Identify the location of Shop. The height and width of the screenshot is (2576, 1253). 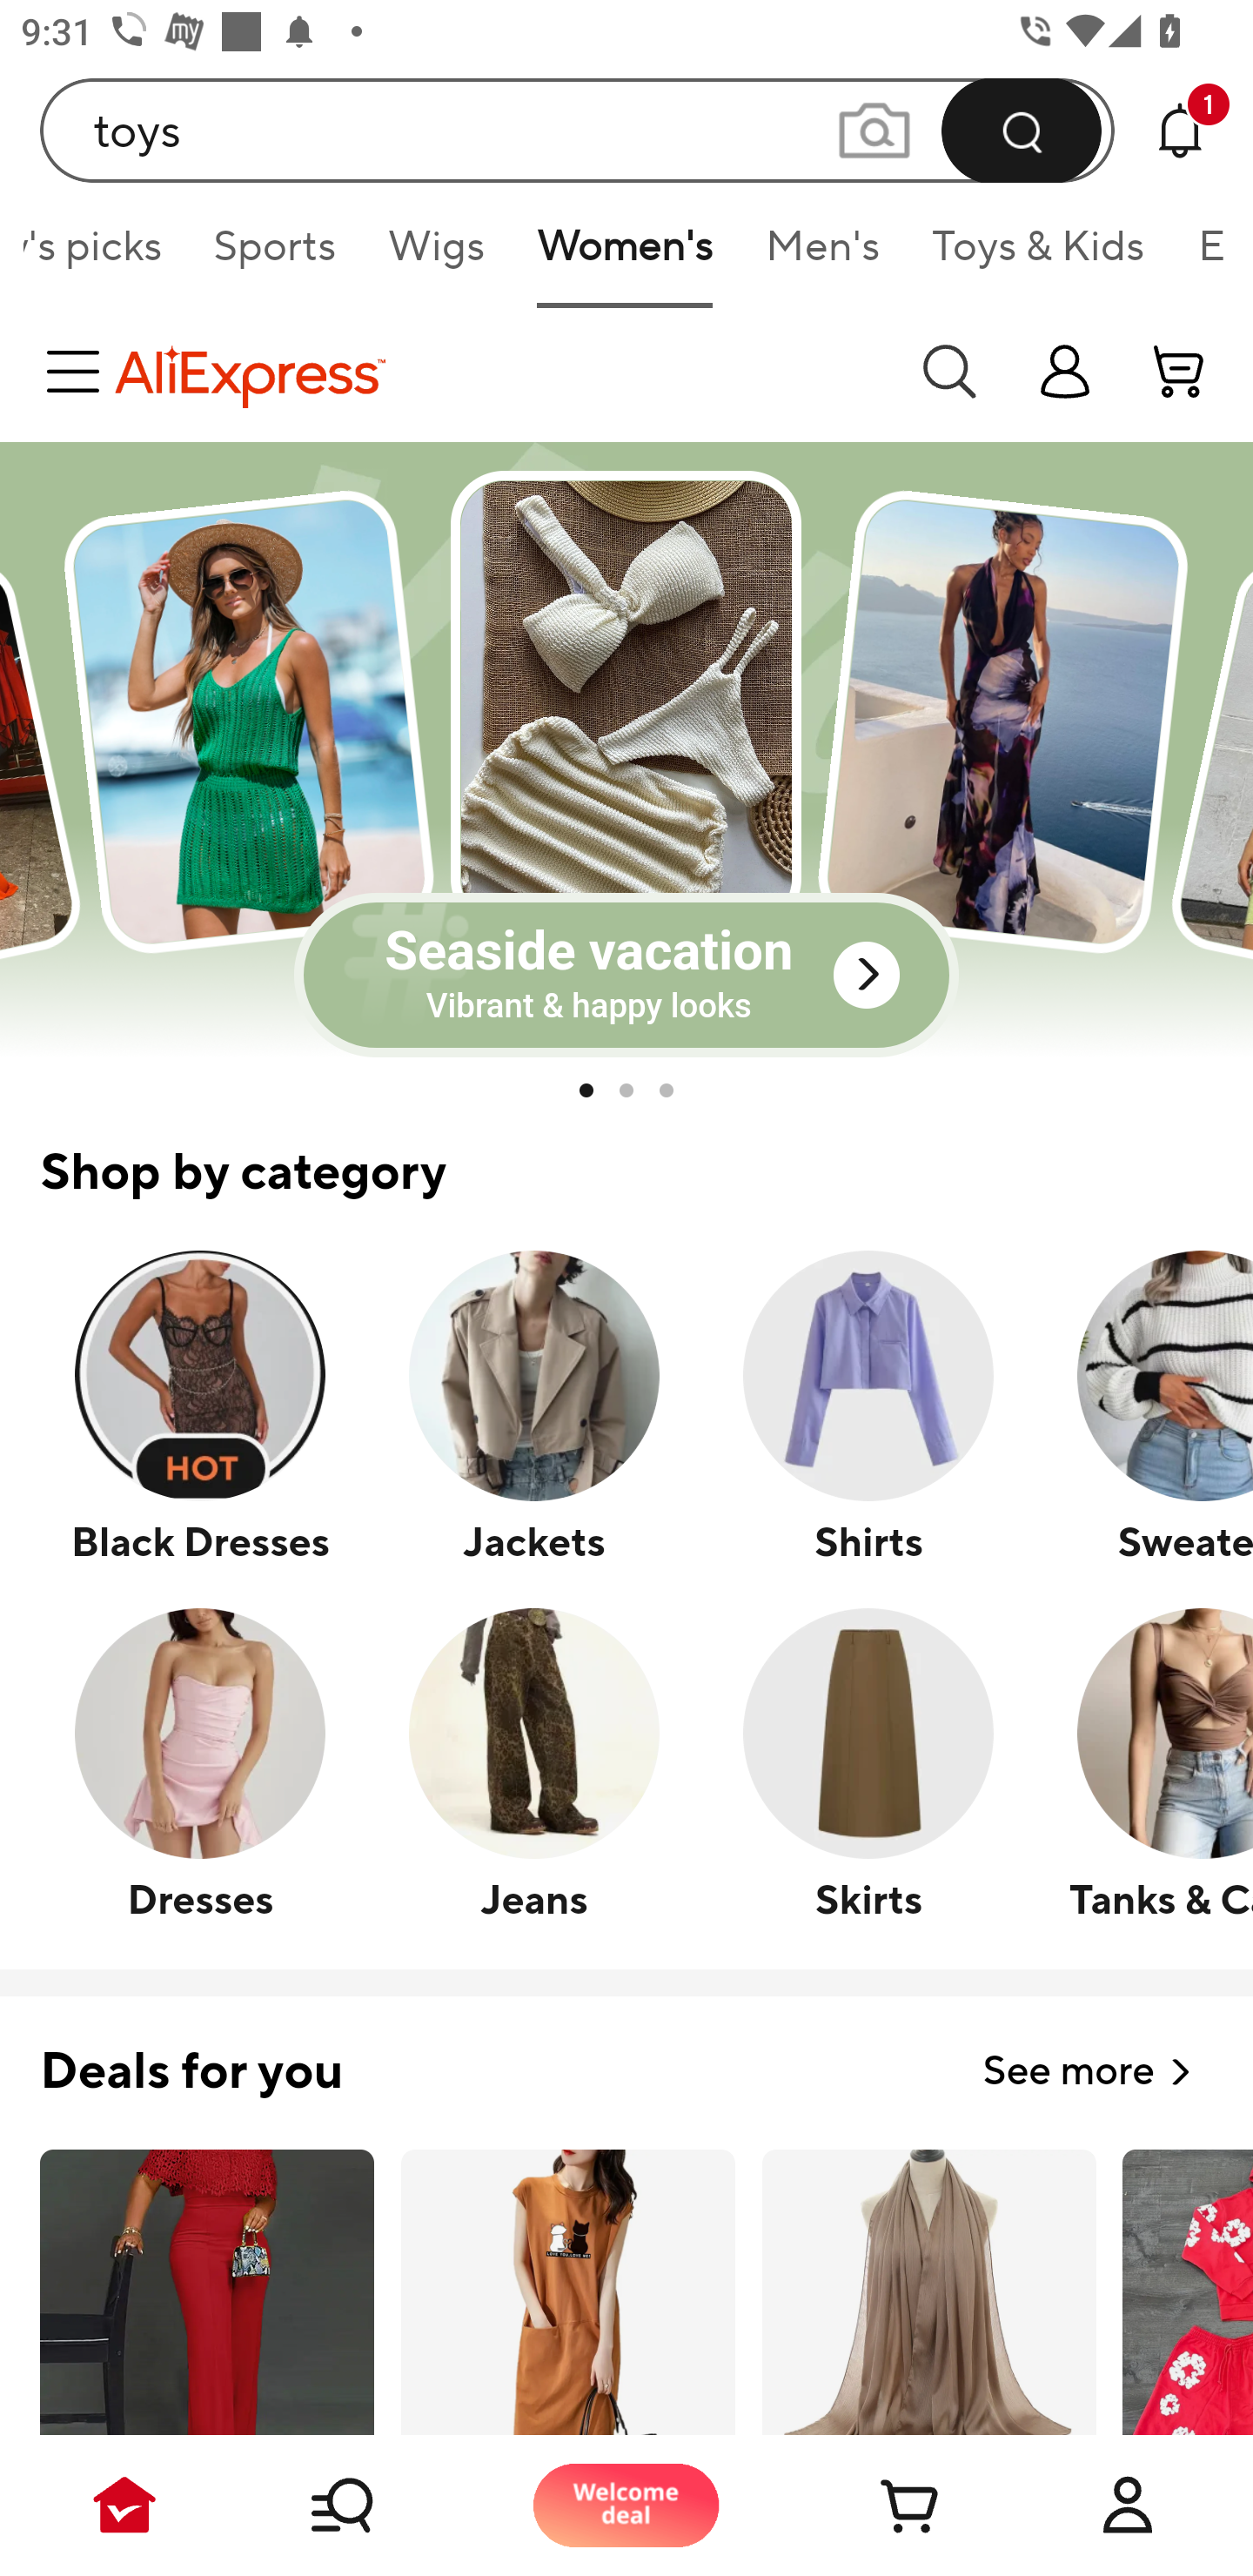
(376, 2505).